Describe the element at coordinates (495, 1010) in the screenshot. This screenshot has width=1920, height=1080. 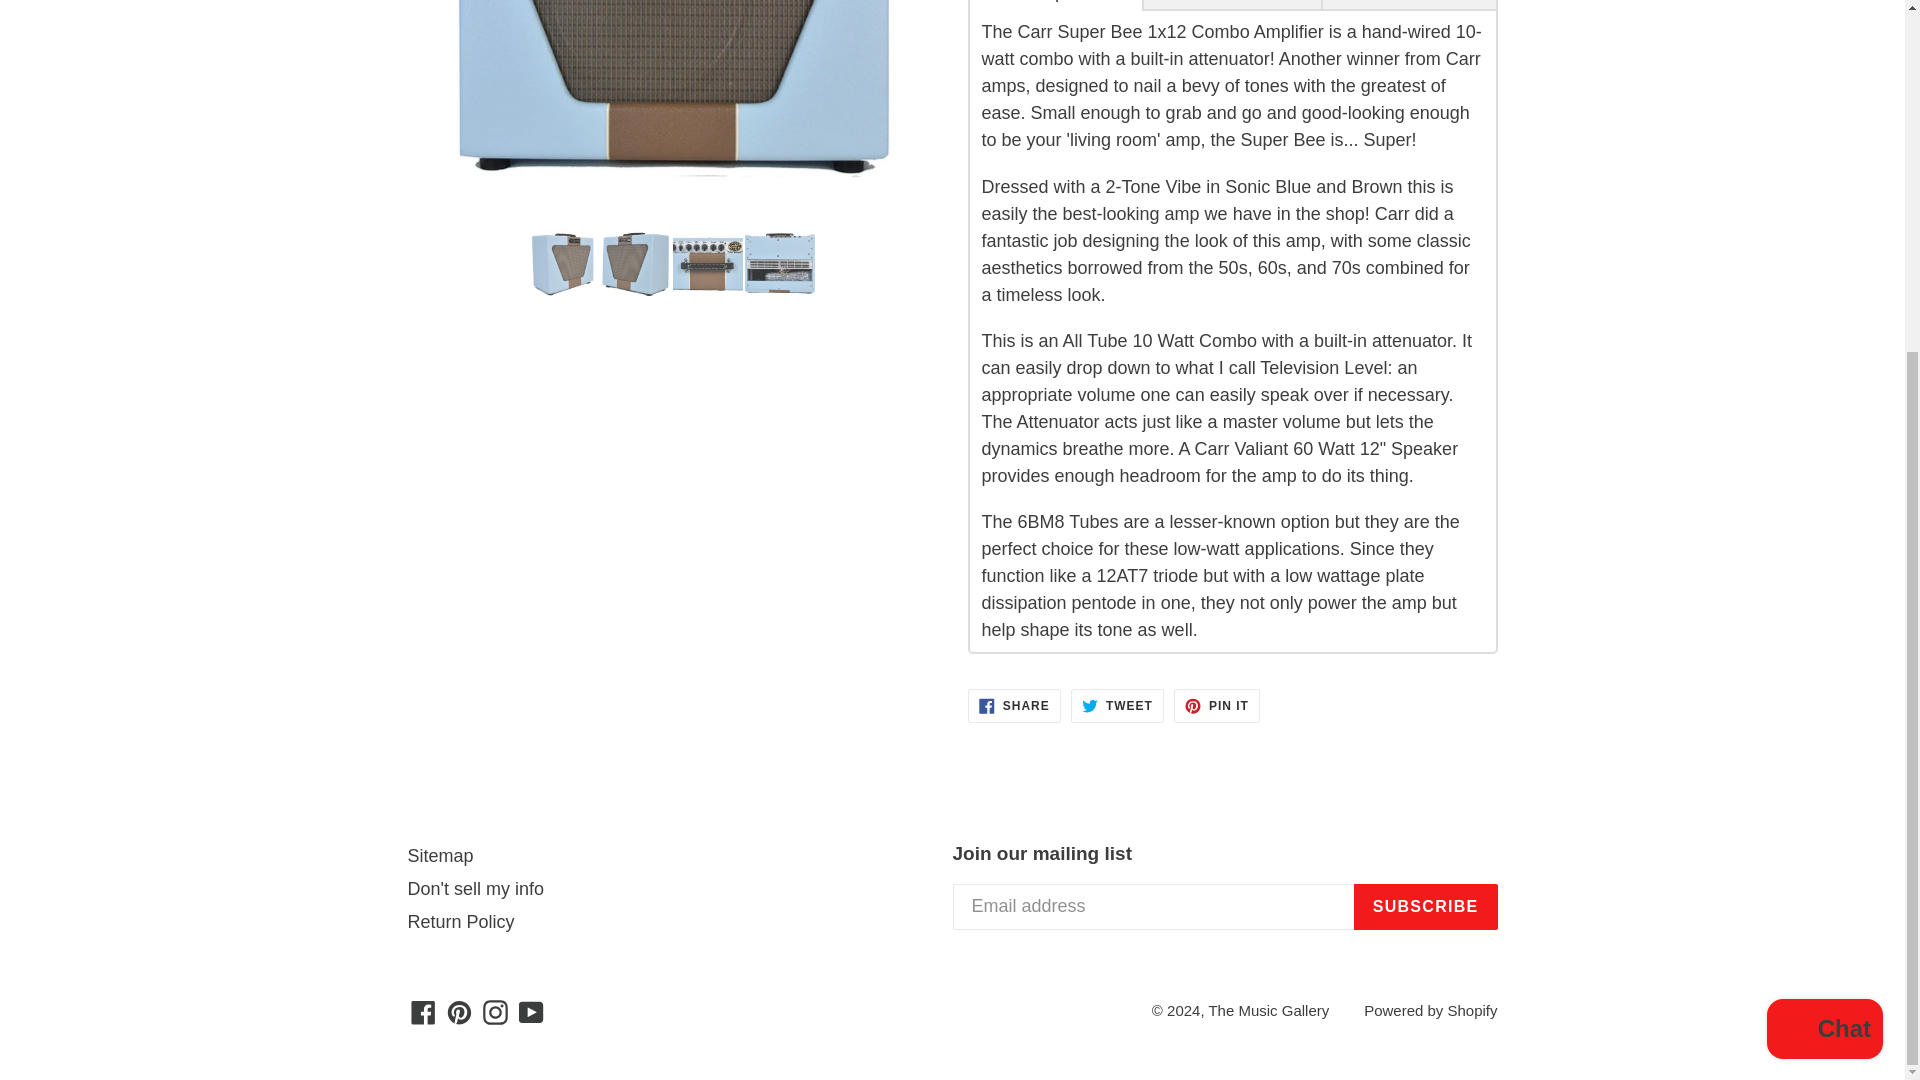
I see `The Music Gallery on Instagram` at that location.